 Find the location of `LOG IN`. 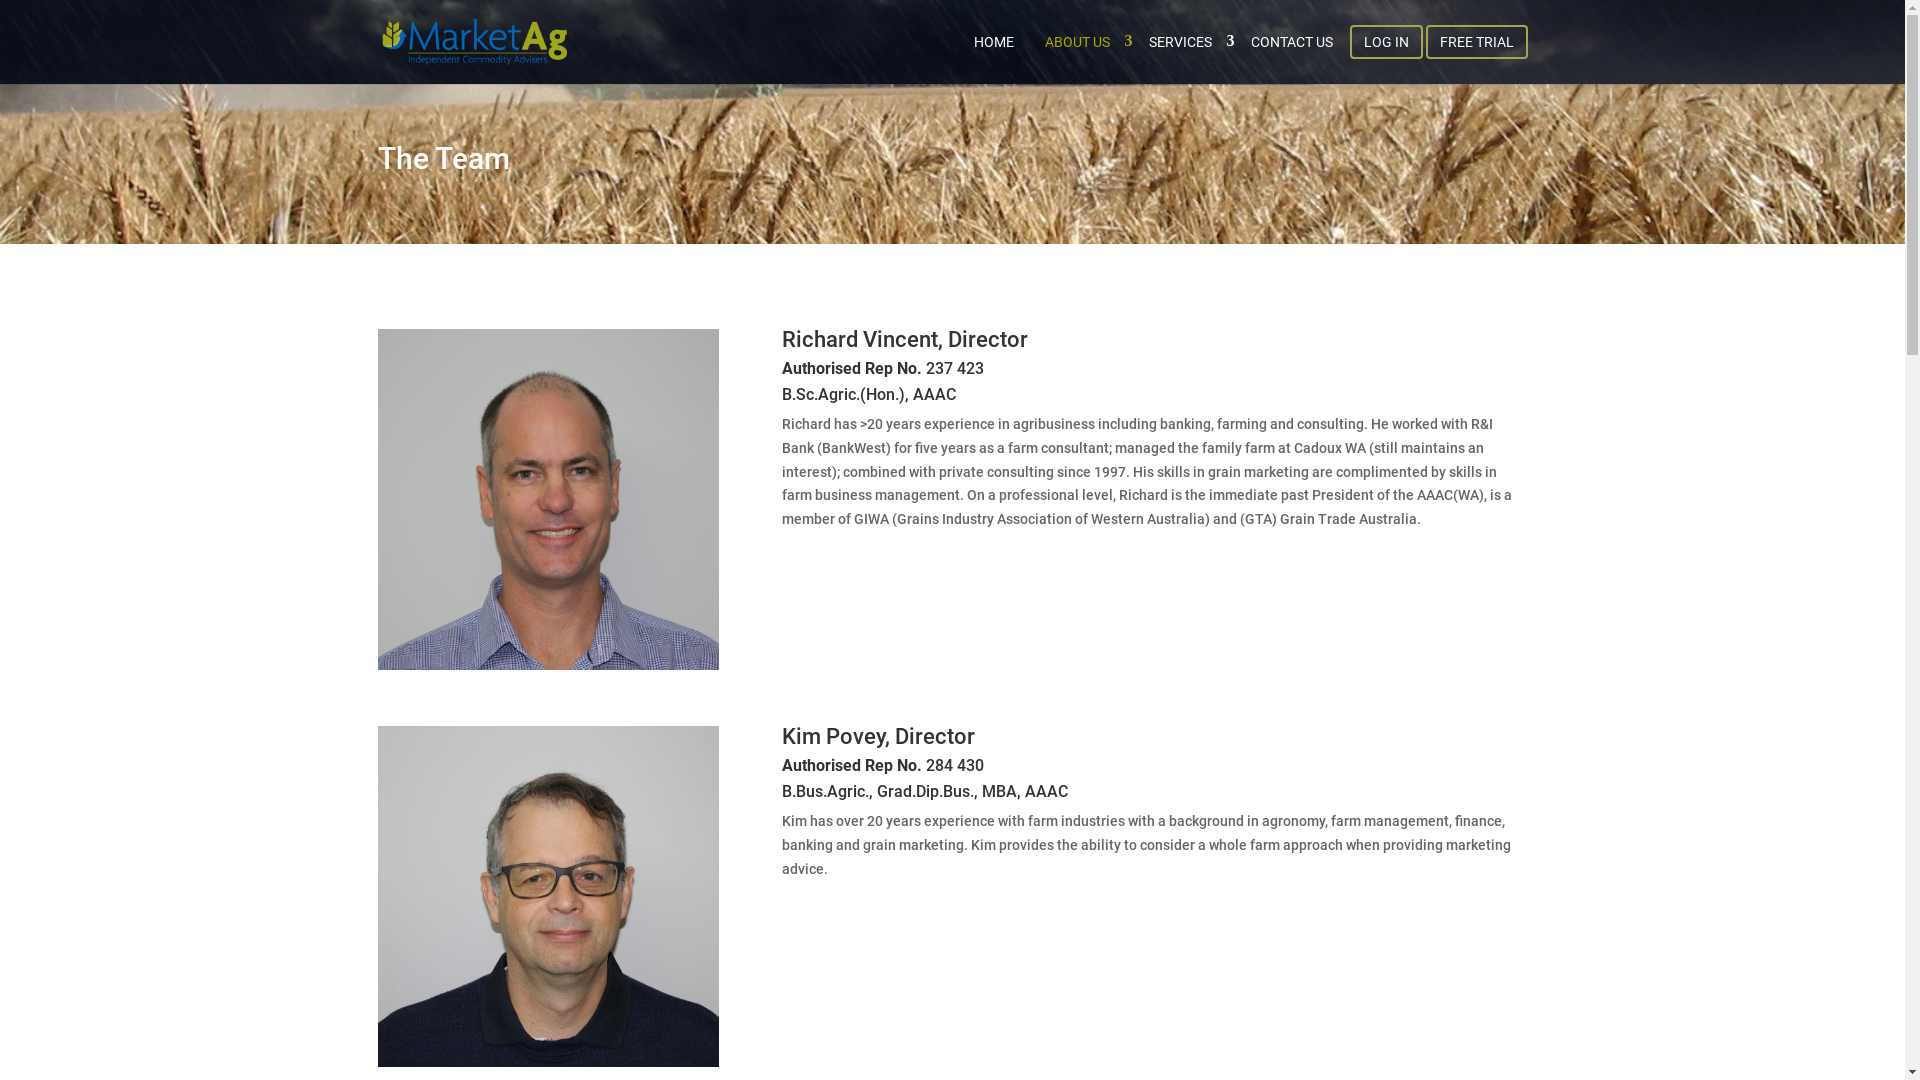

LOG IN is located at coordinates (1386, 42).